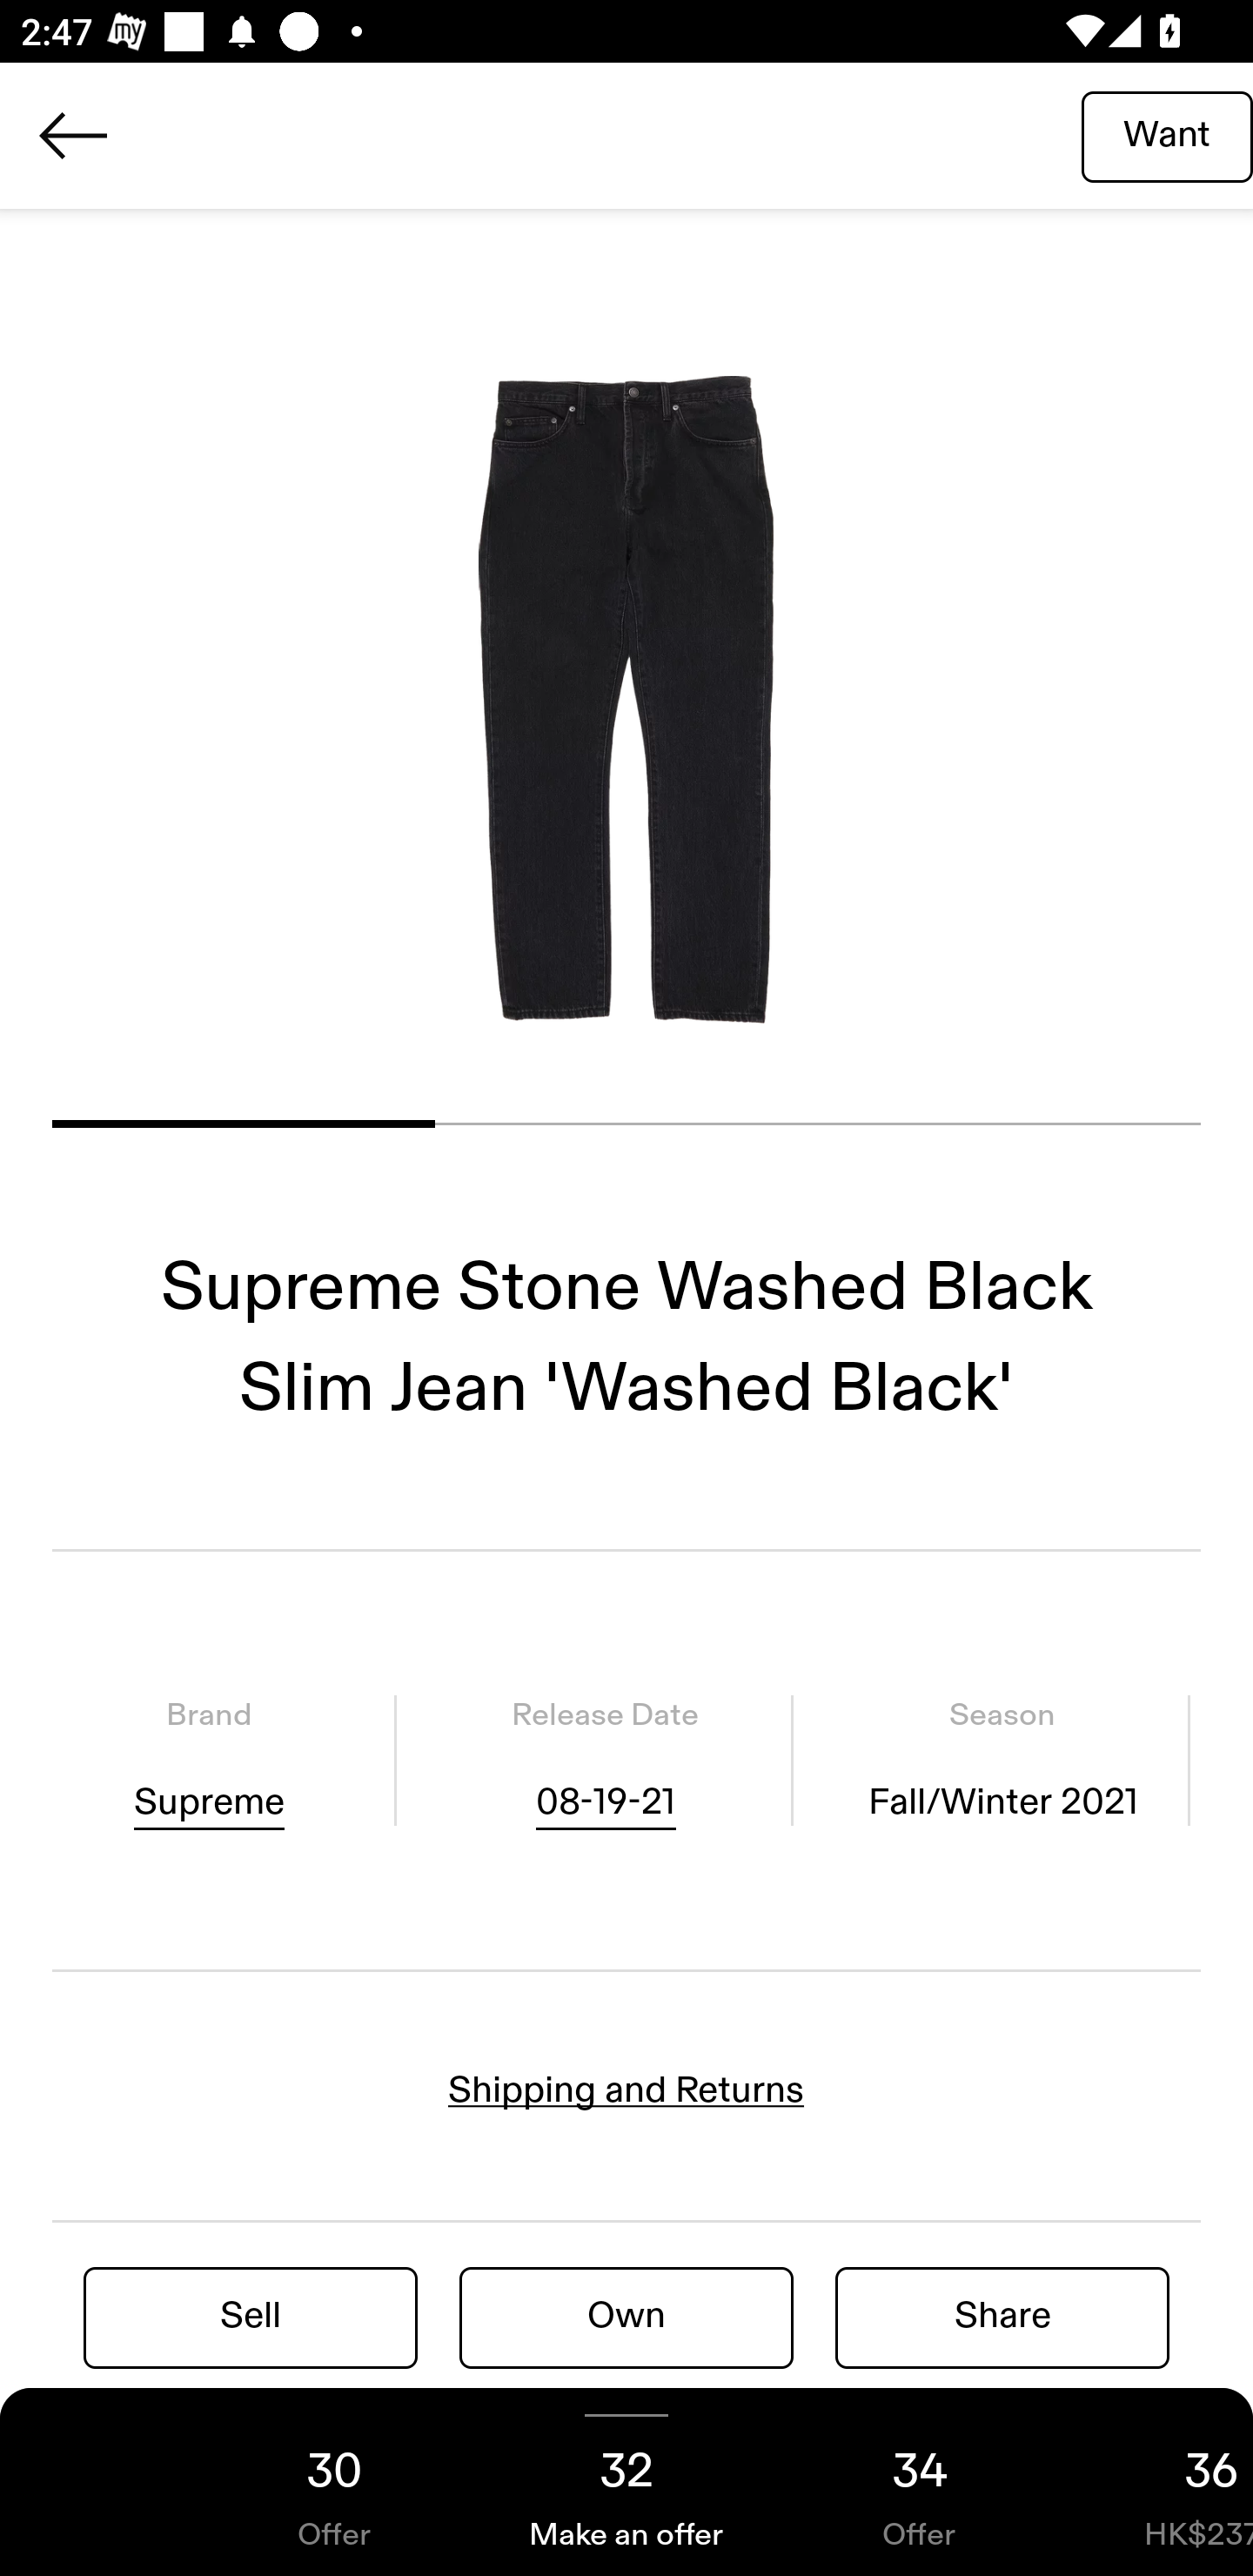 This screenshot has height=2576, width=1253. What do you see at coordinates (209, 1759) in the screenshot?
I see `Brand Supreme` at bounding box center [209, 1759].